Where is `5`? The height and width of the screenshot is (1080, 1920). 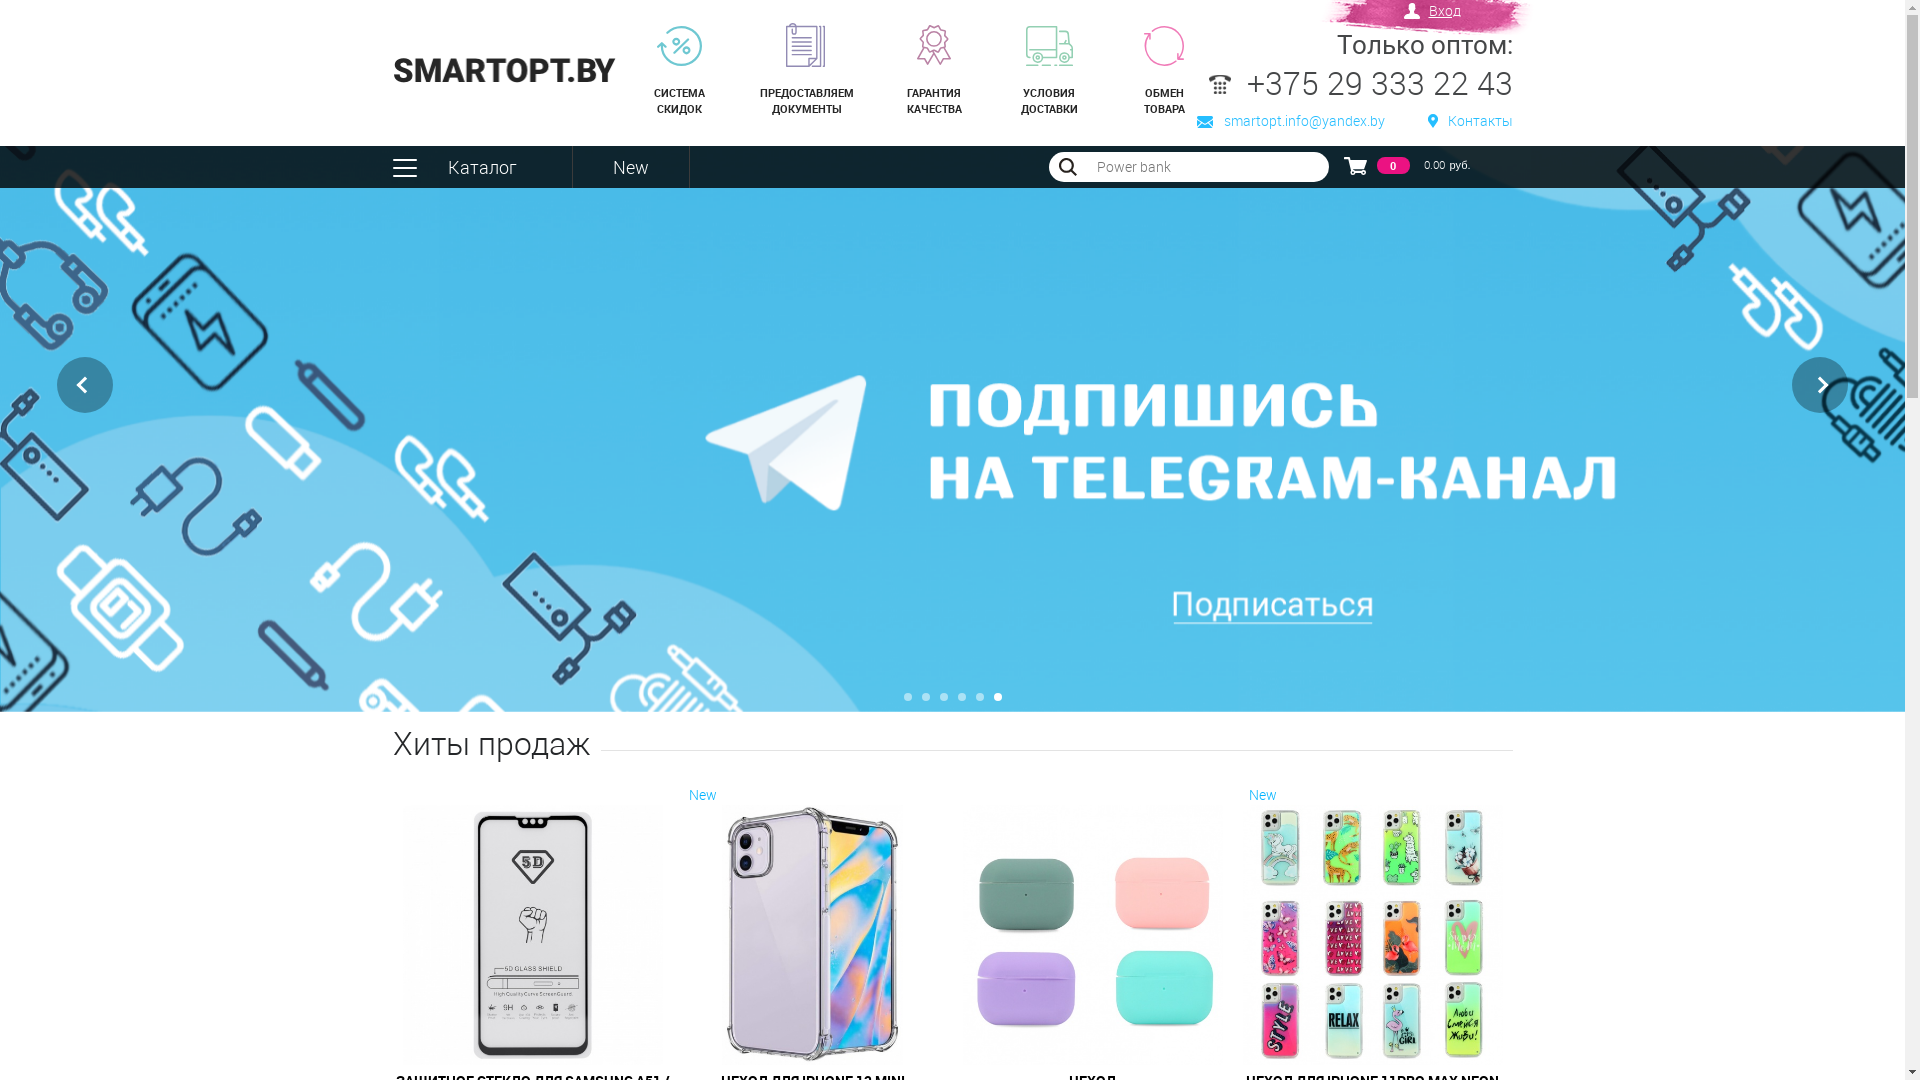
5 is located at coordinates (980, 697).